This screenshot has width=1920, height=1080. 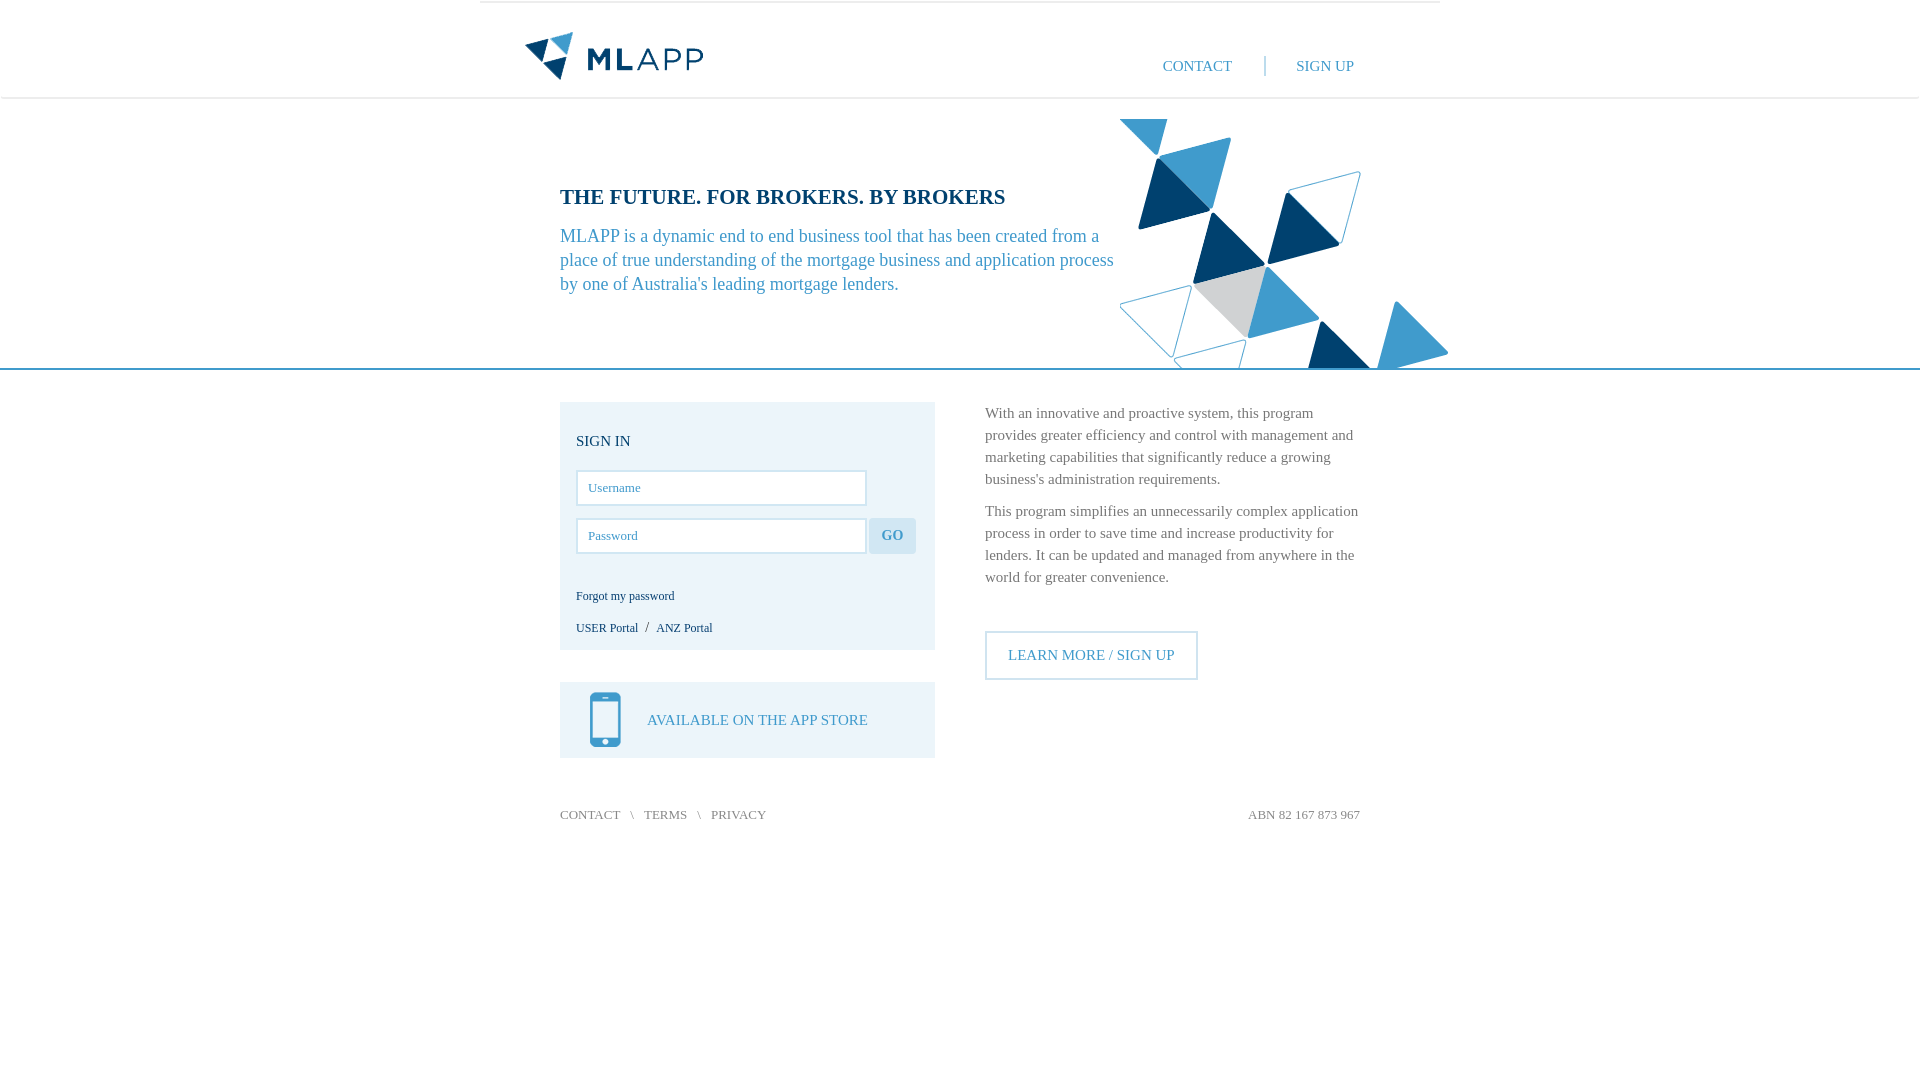 What do you see at coordinates (699, 816) in the screenshot?
I see `\` at bounding box center [699, 816].